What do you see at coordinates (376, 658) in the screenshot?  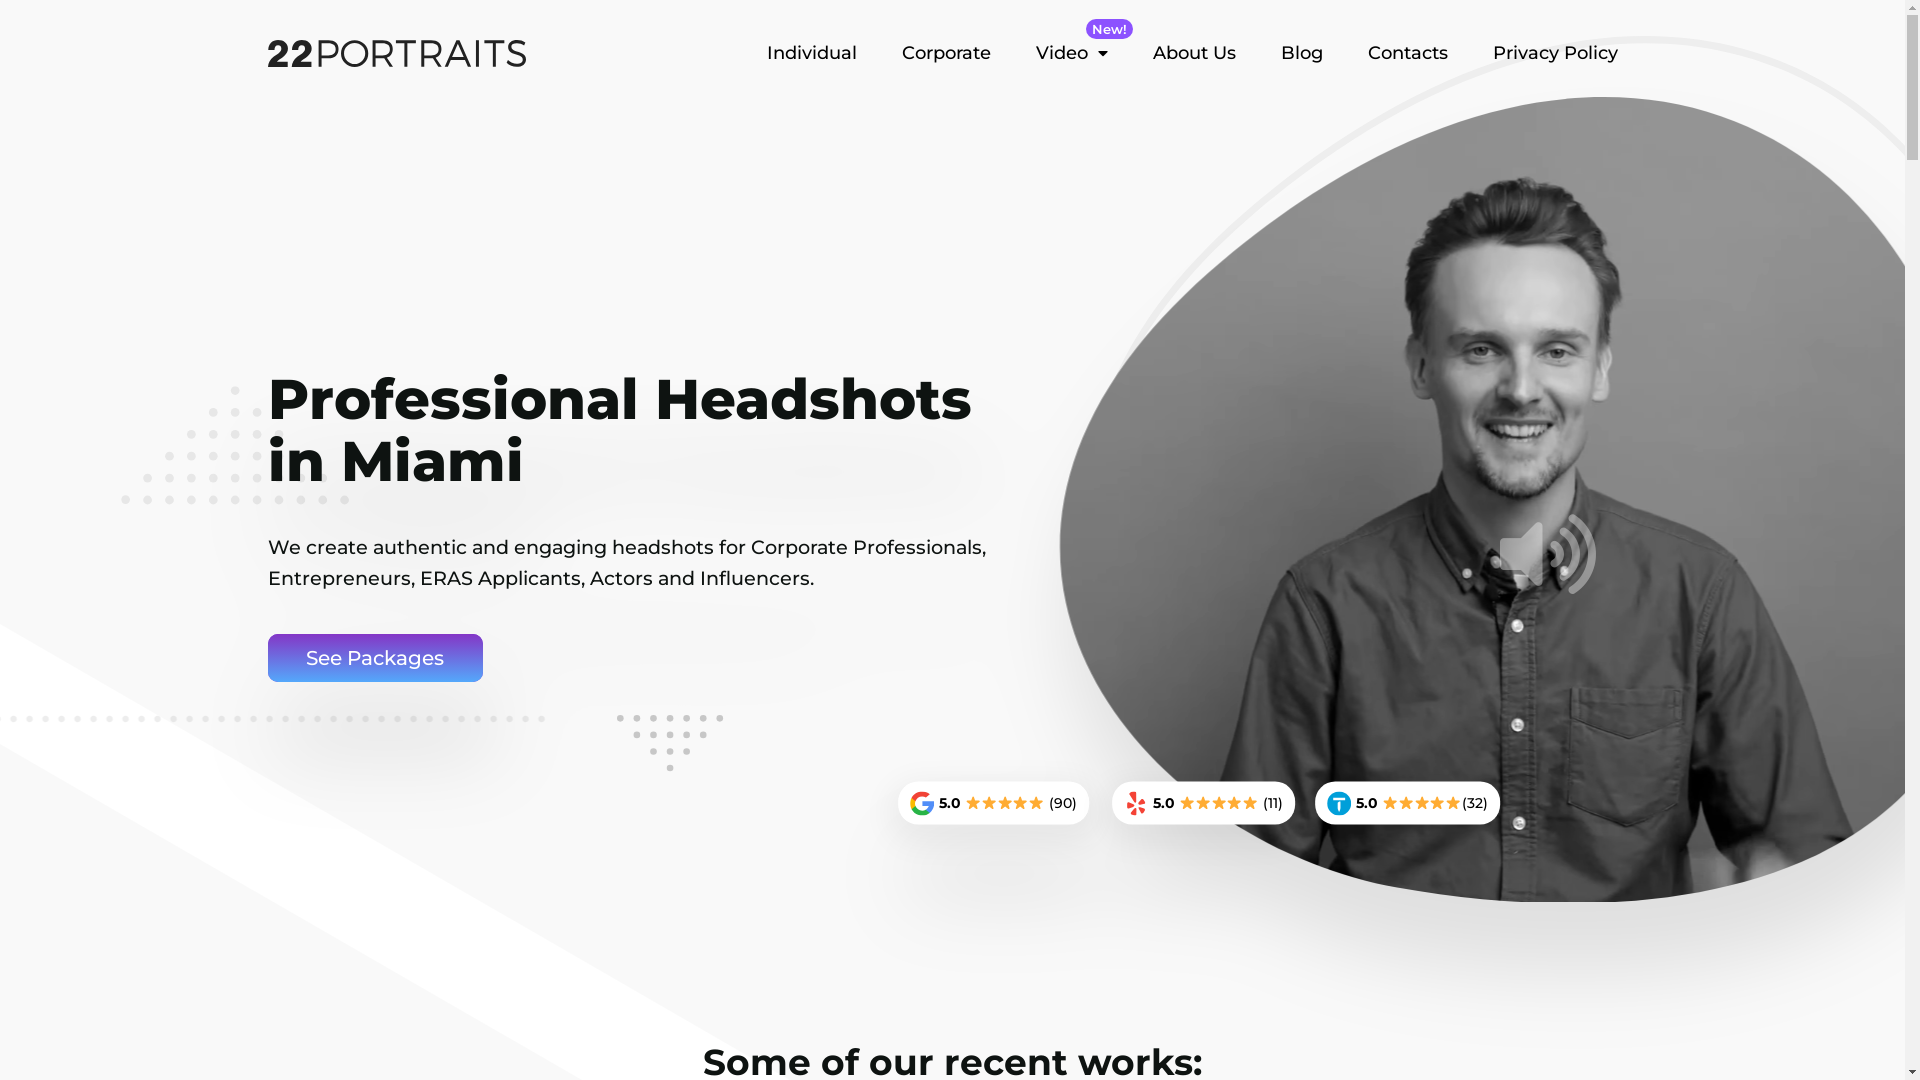 I see `See Packages` at bounding box center [376, 658].